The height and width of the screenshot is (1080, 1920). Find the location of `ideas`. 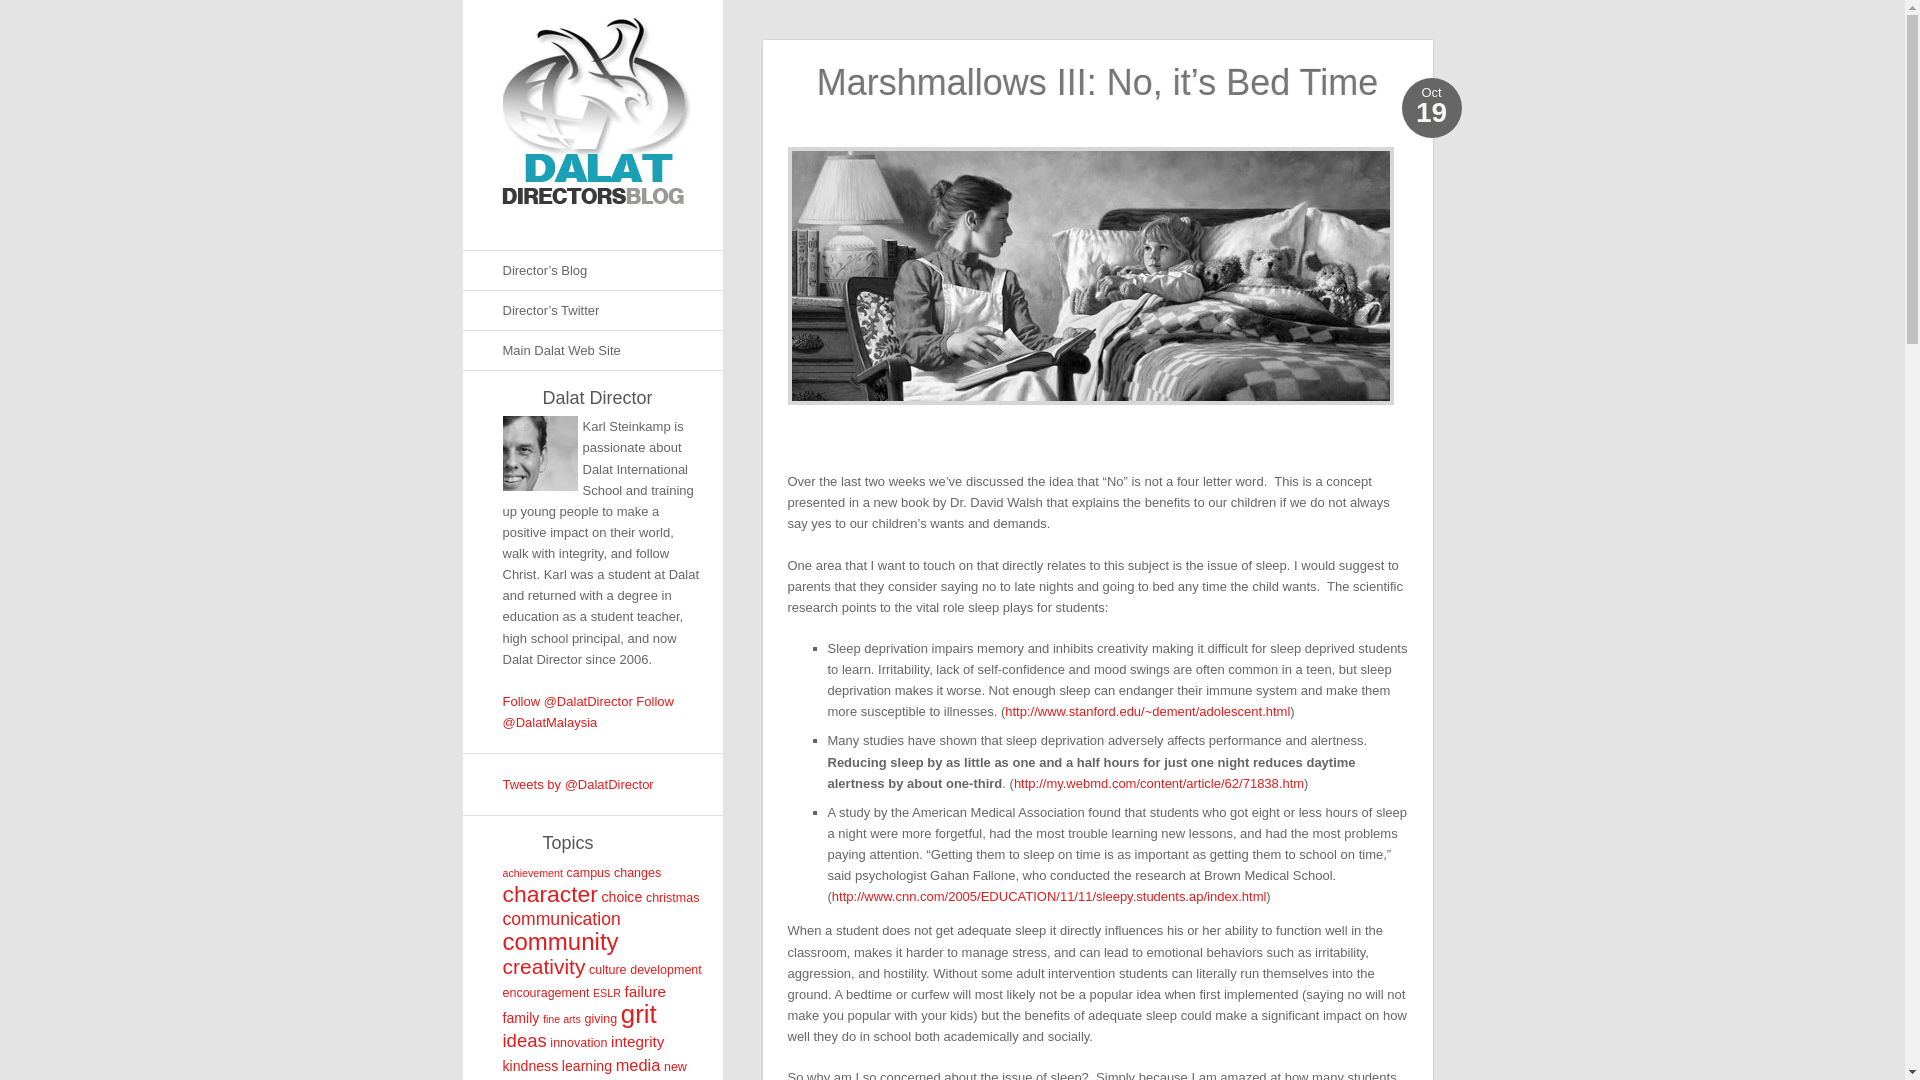

ideas is located at coordinates (523, 1040).